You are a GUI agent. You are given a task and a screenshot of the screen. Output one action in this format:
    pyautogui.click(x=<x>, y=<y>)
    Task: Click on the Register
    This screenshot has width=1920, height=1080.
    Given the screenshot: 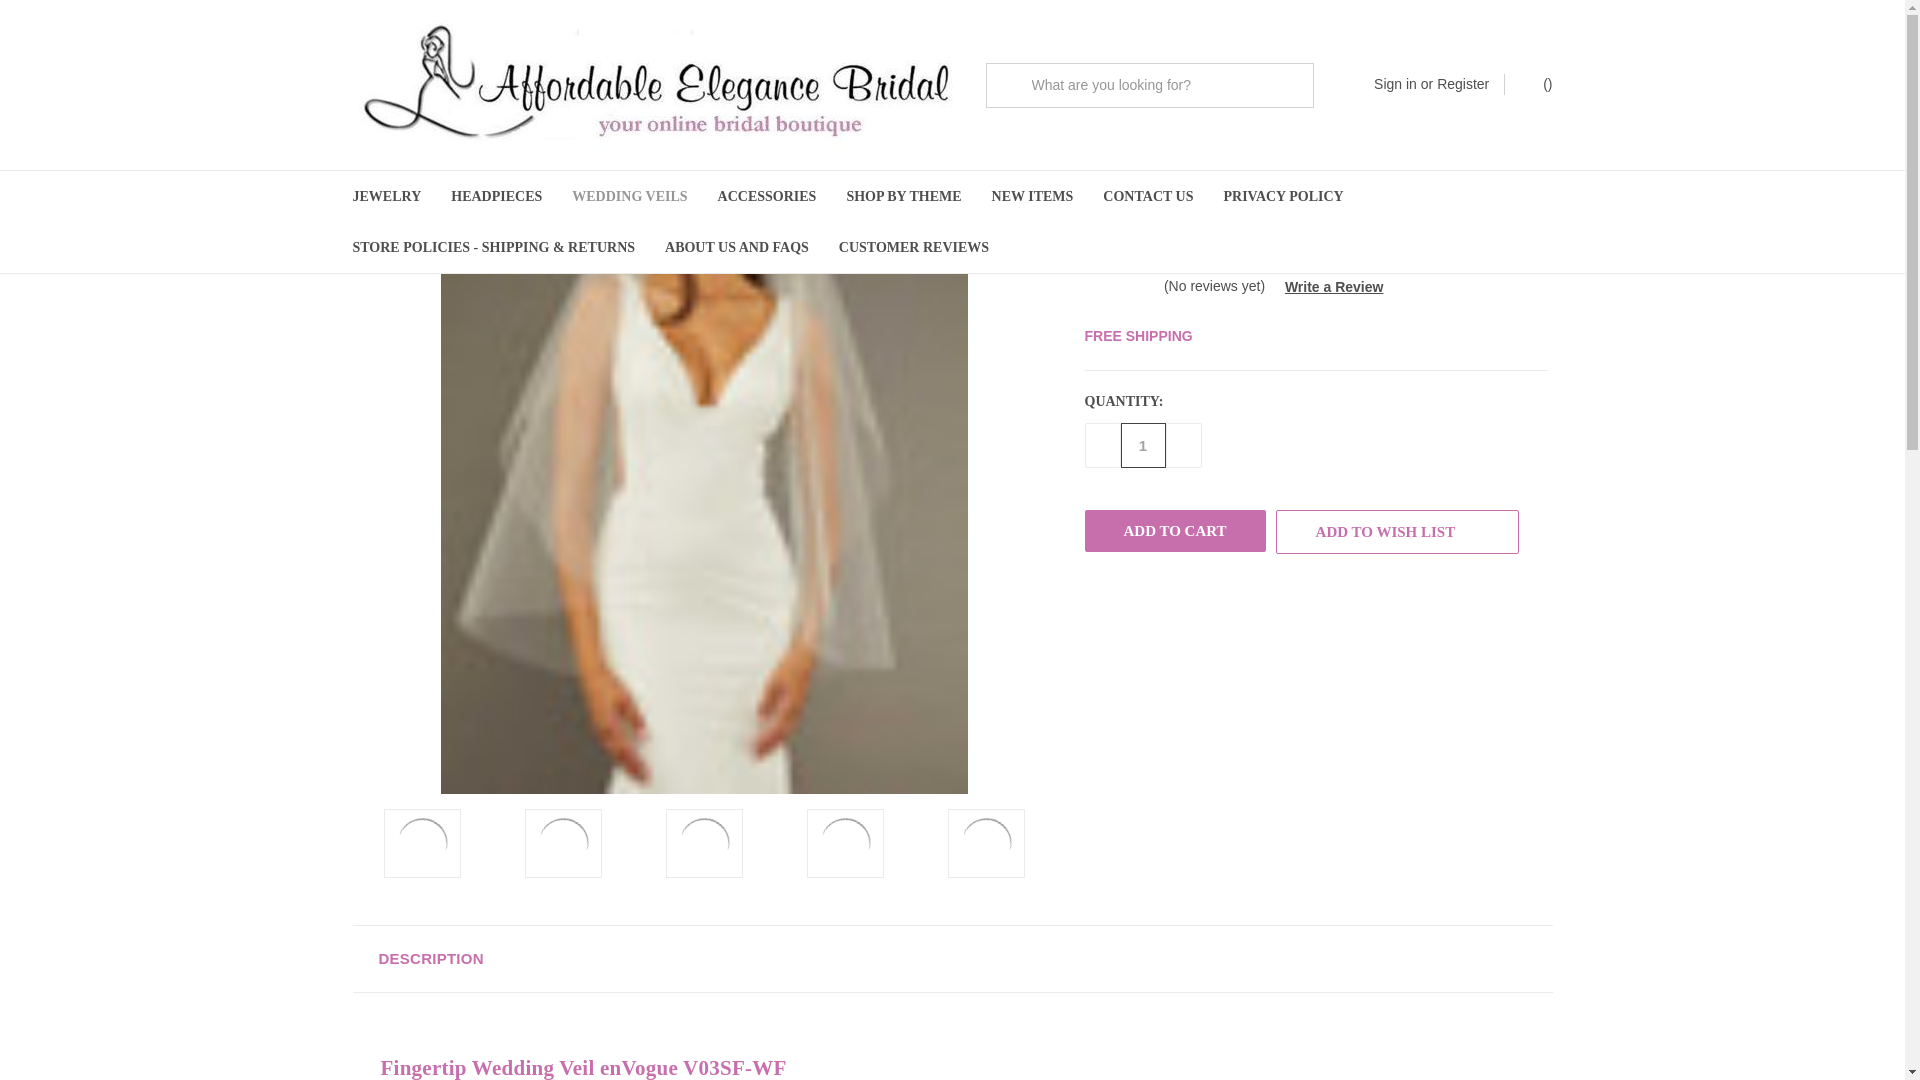 What is the action you would take?
    pyautogui.click(x=1462, y=84)
    